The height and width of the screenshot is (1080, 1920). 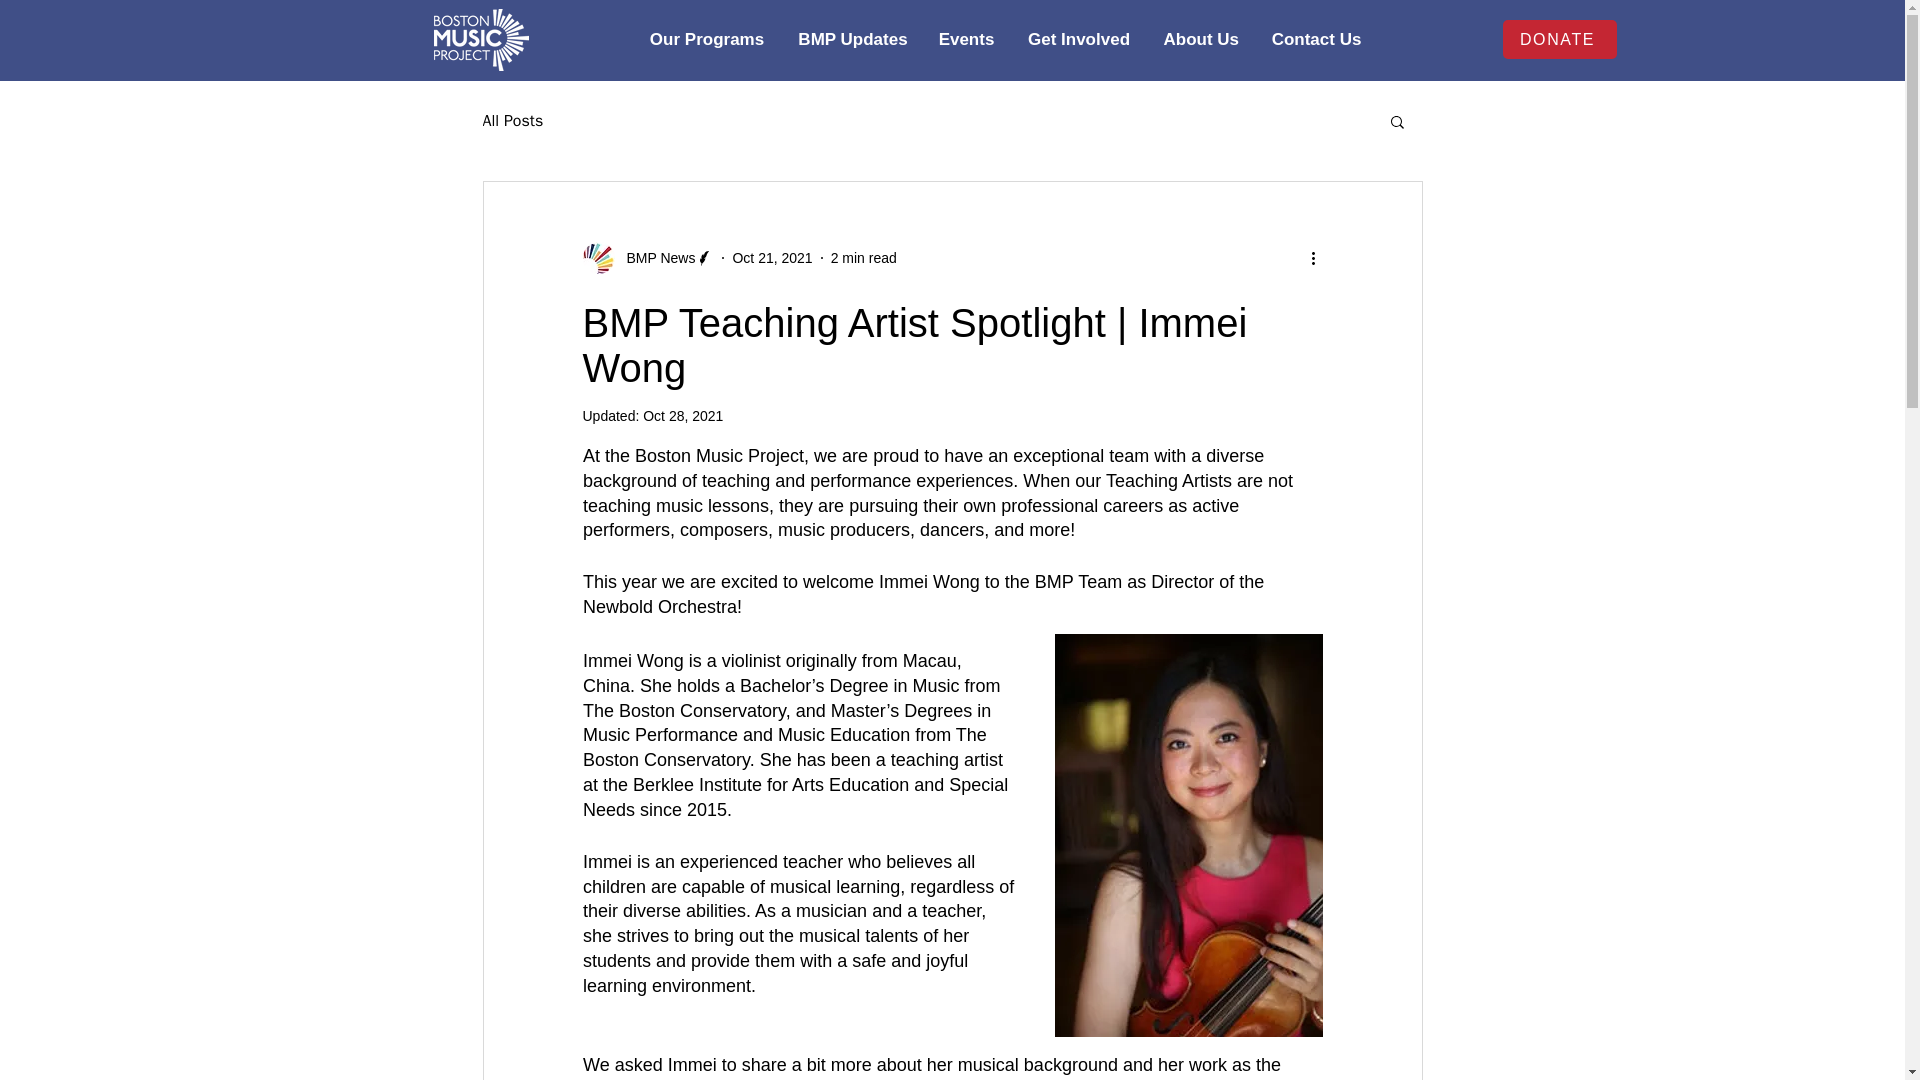 I want to click on All Posts, so click(x=512, y=120).